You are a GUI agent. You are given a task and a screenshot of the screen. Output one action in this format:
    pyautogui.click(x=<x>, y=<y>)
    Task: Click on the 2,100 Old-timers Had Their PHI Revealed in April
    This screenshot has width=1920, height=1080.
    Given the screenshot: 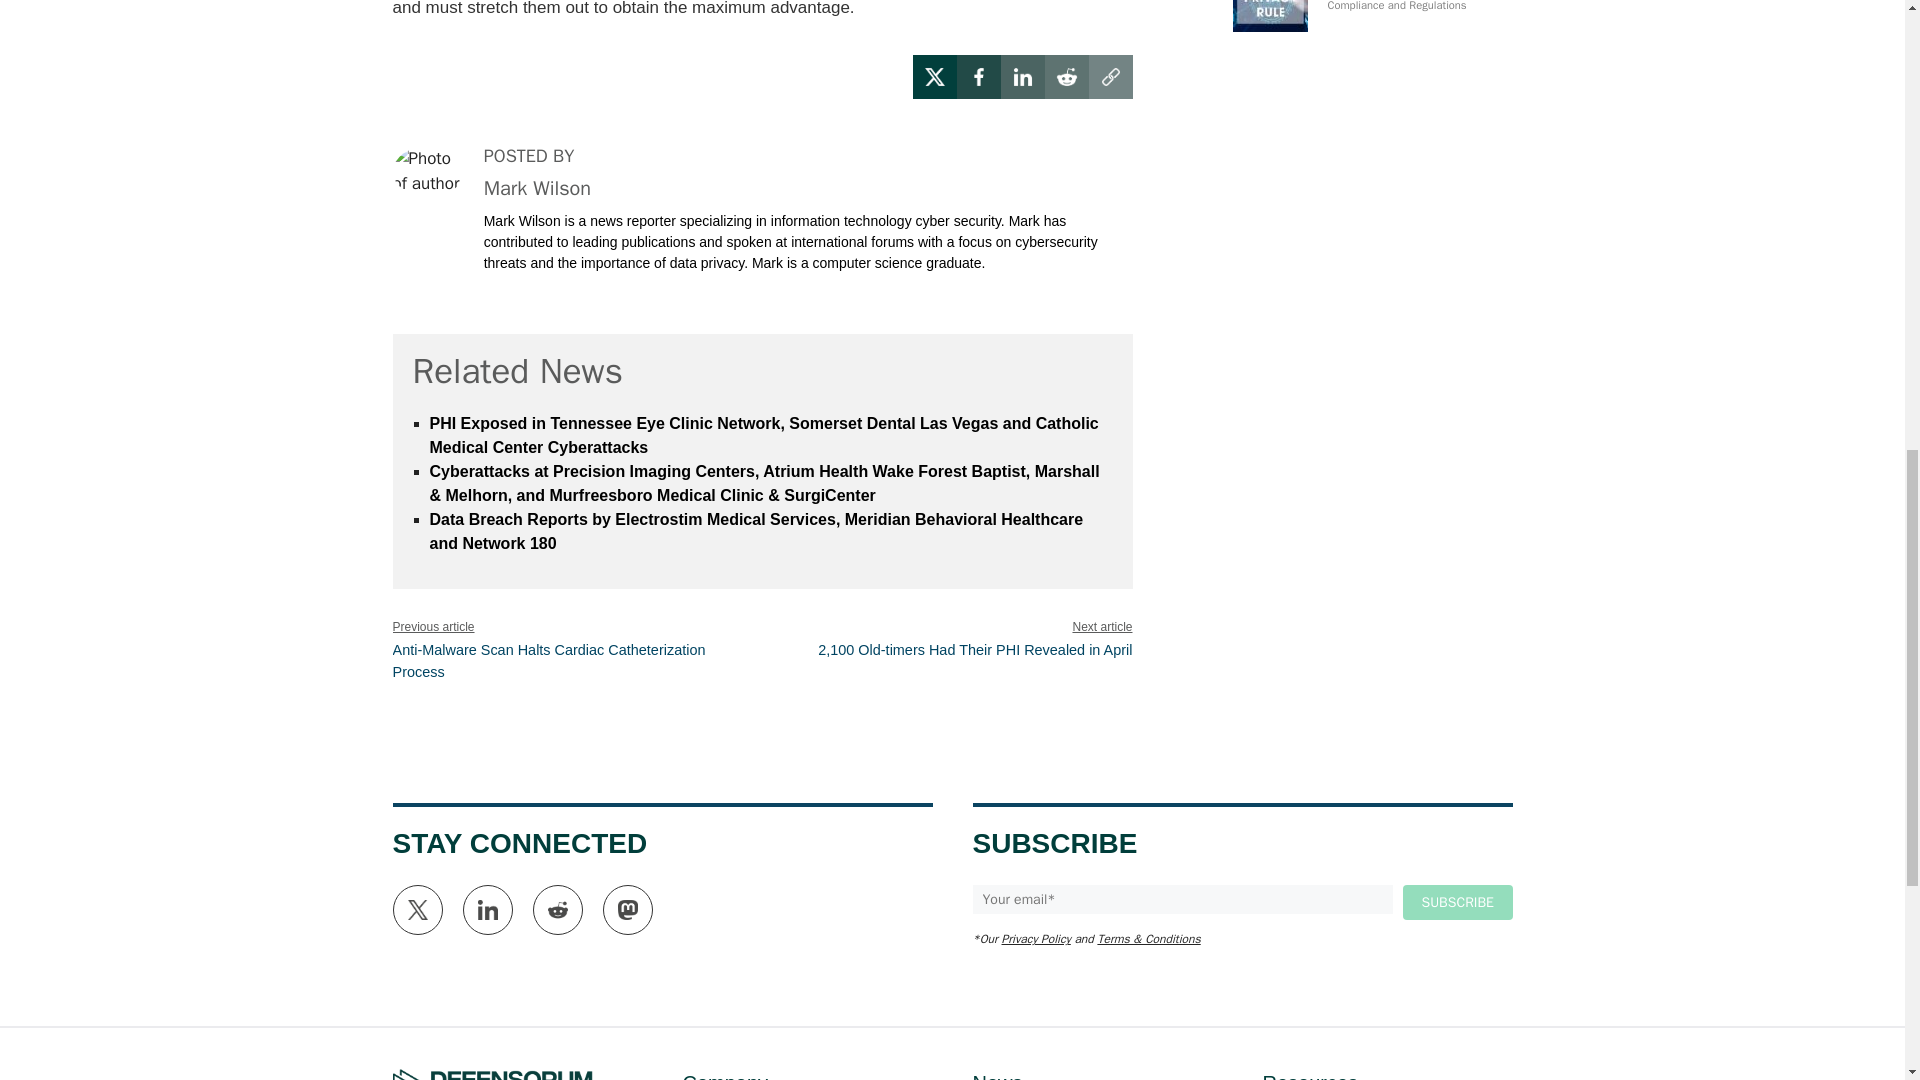 What is the action you would take?
    pyautogui.click(x=974, y=649)
    